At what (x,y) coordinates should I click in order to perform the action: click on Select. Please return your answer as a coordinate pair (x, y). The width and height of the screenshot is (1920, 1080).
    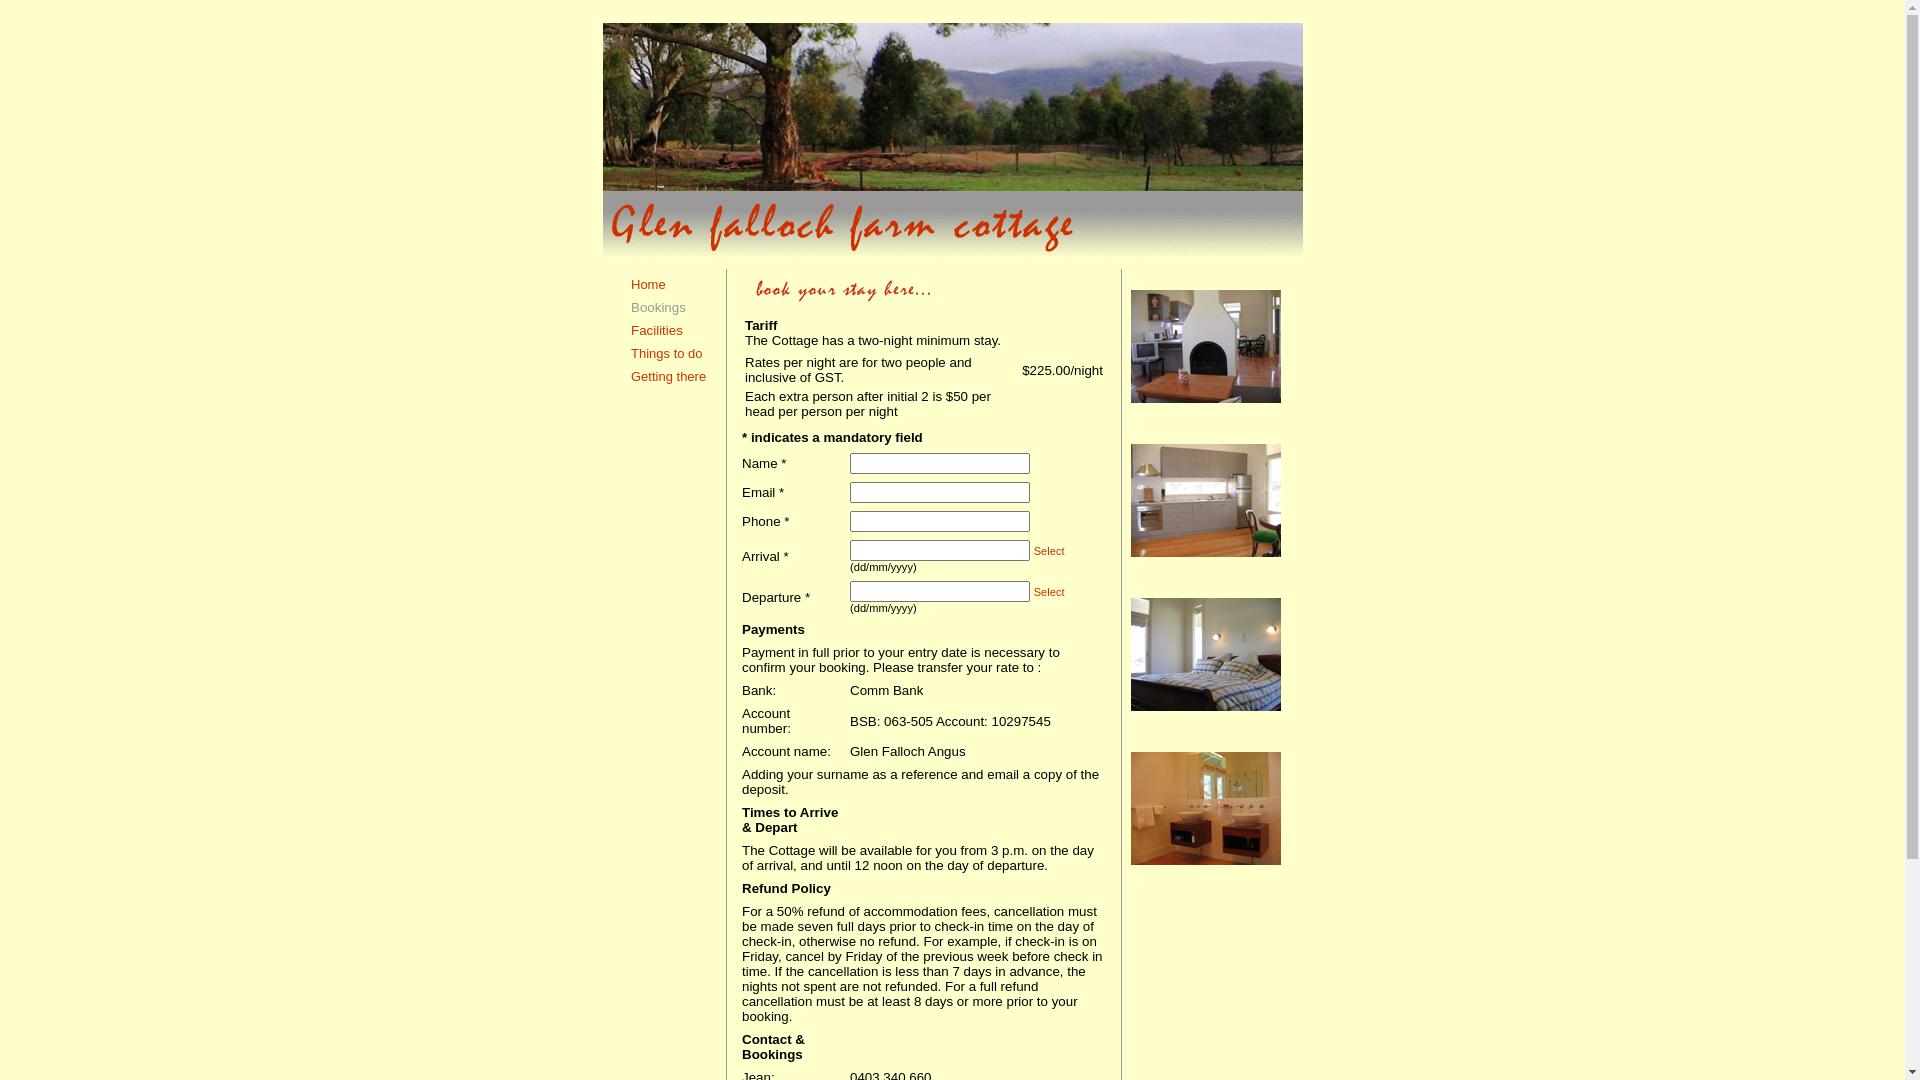
    Looking at the image, I should click on (1050, 592).